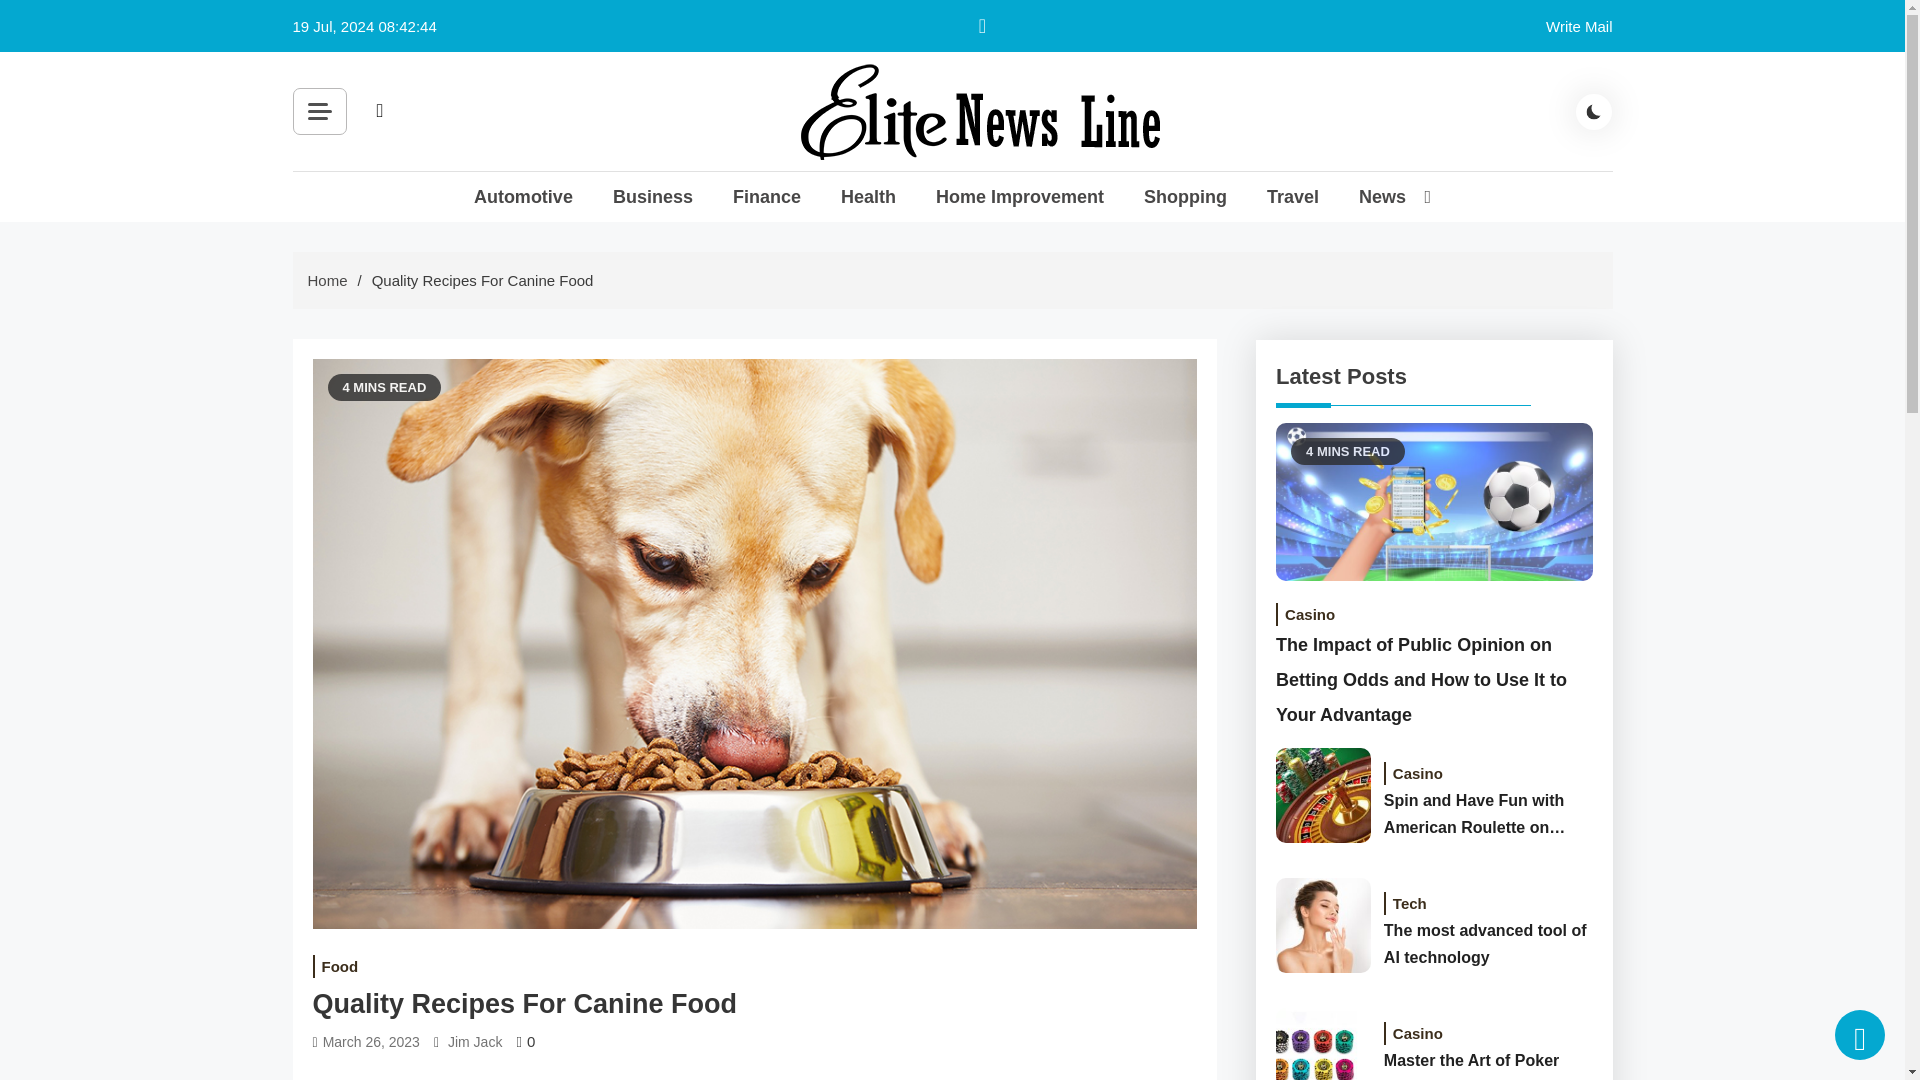 This screenshot has height=1080, width=1920. What do you see at coordinates (766, 196) in the screenshot?
I see `Finance` at bounding box center [766, 196].